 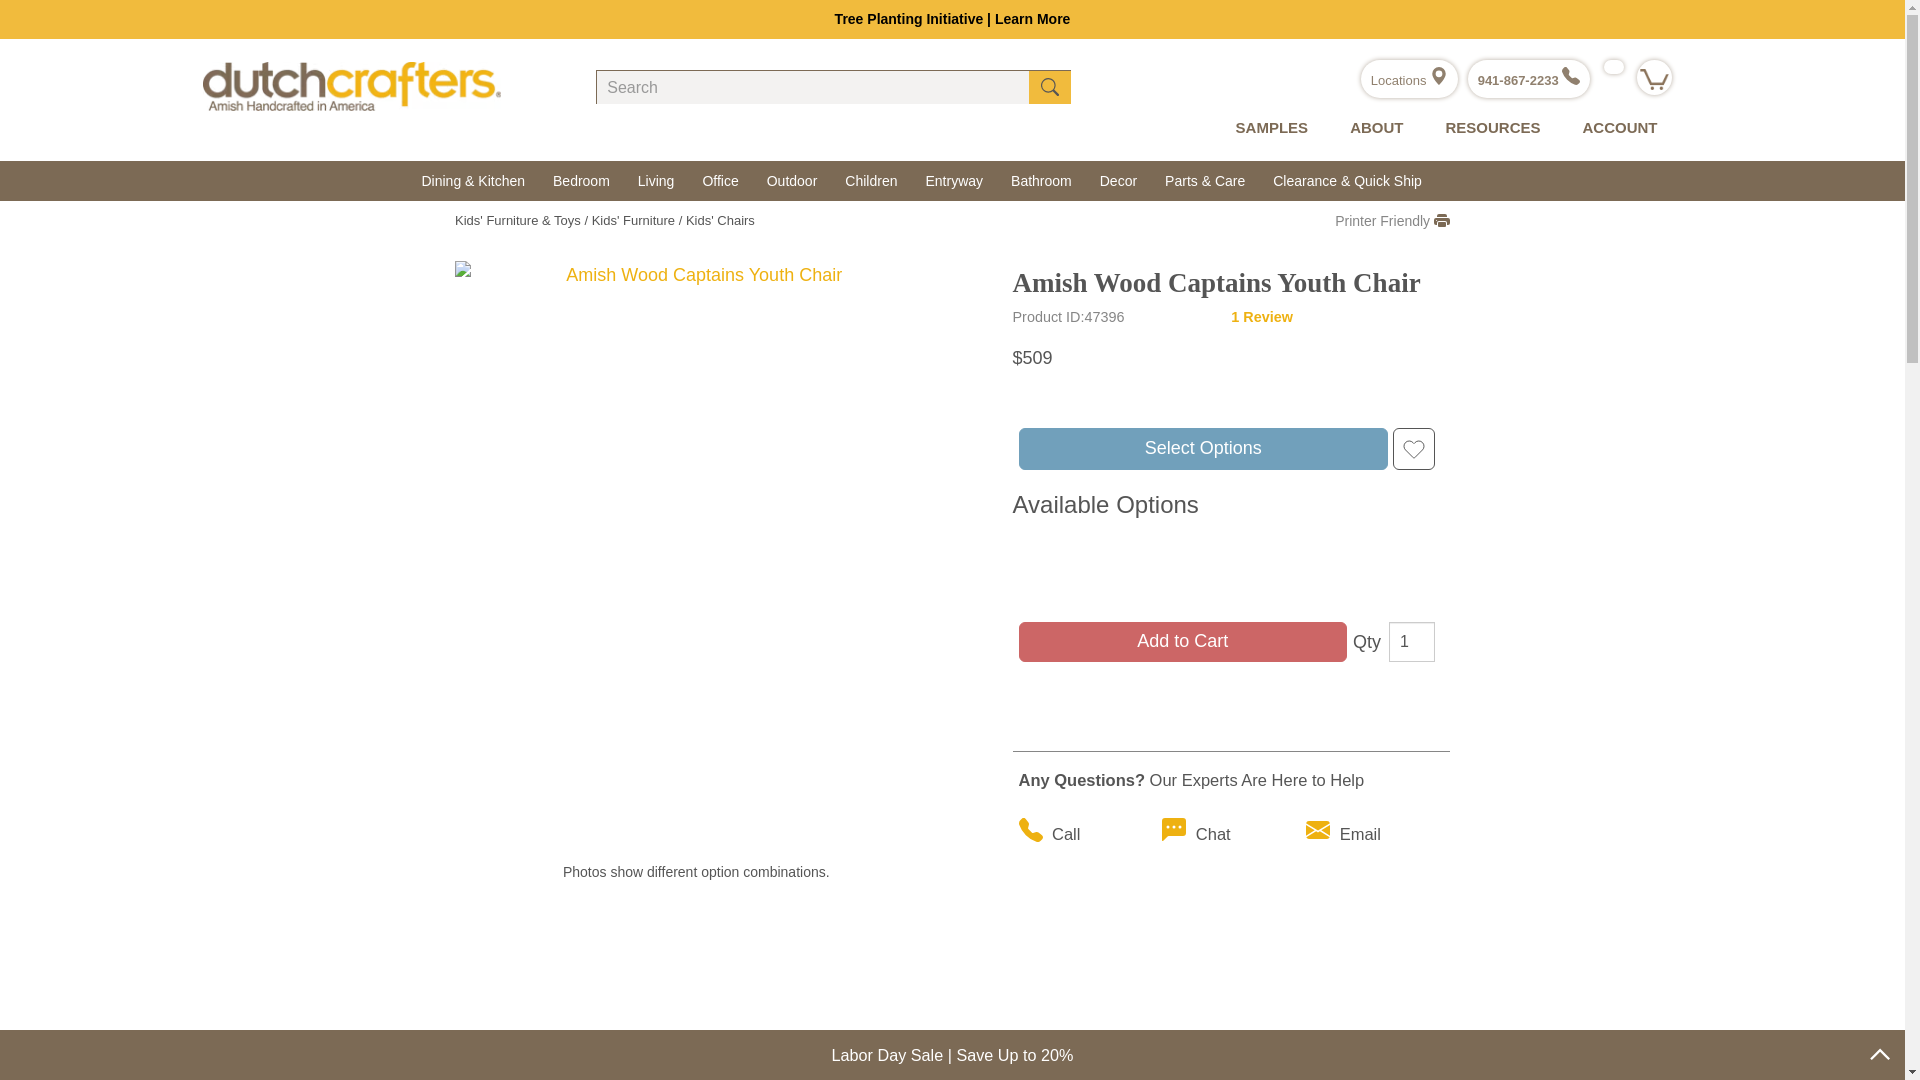 I want to click on Locations, so click(x=1408, y=80).